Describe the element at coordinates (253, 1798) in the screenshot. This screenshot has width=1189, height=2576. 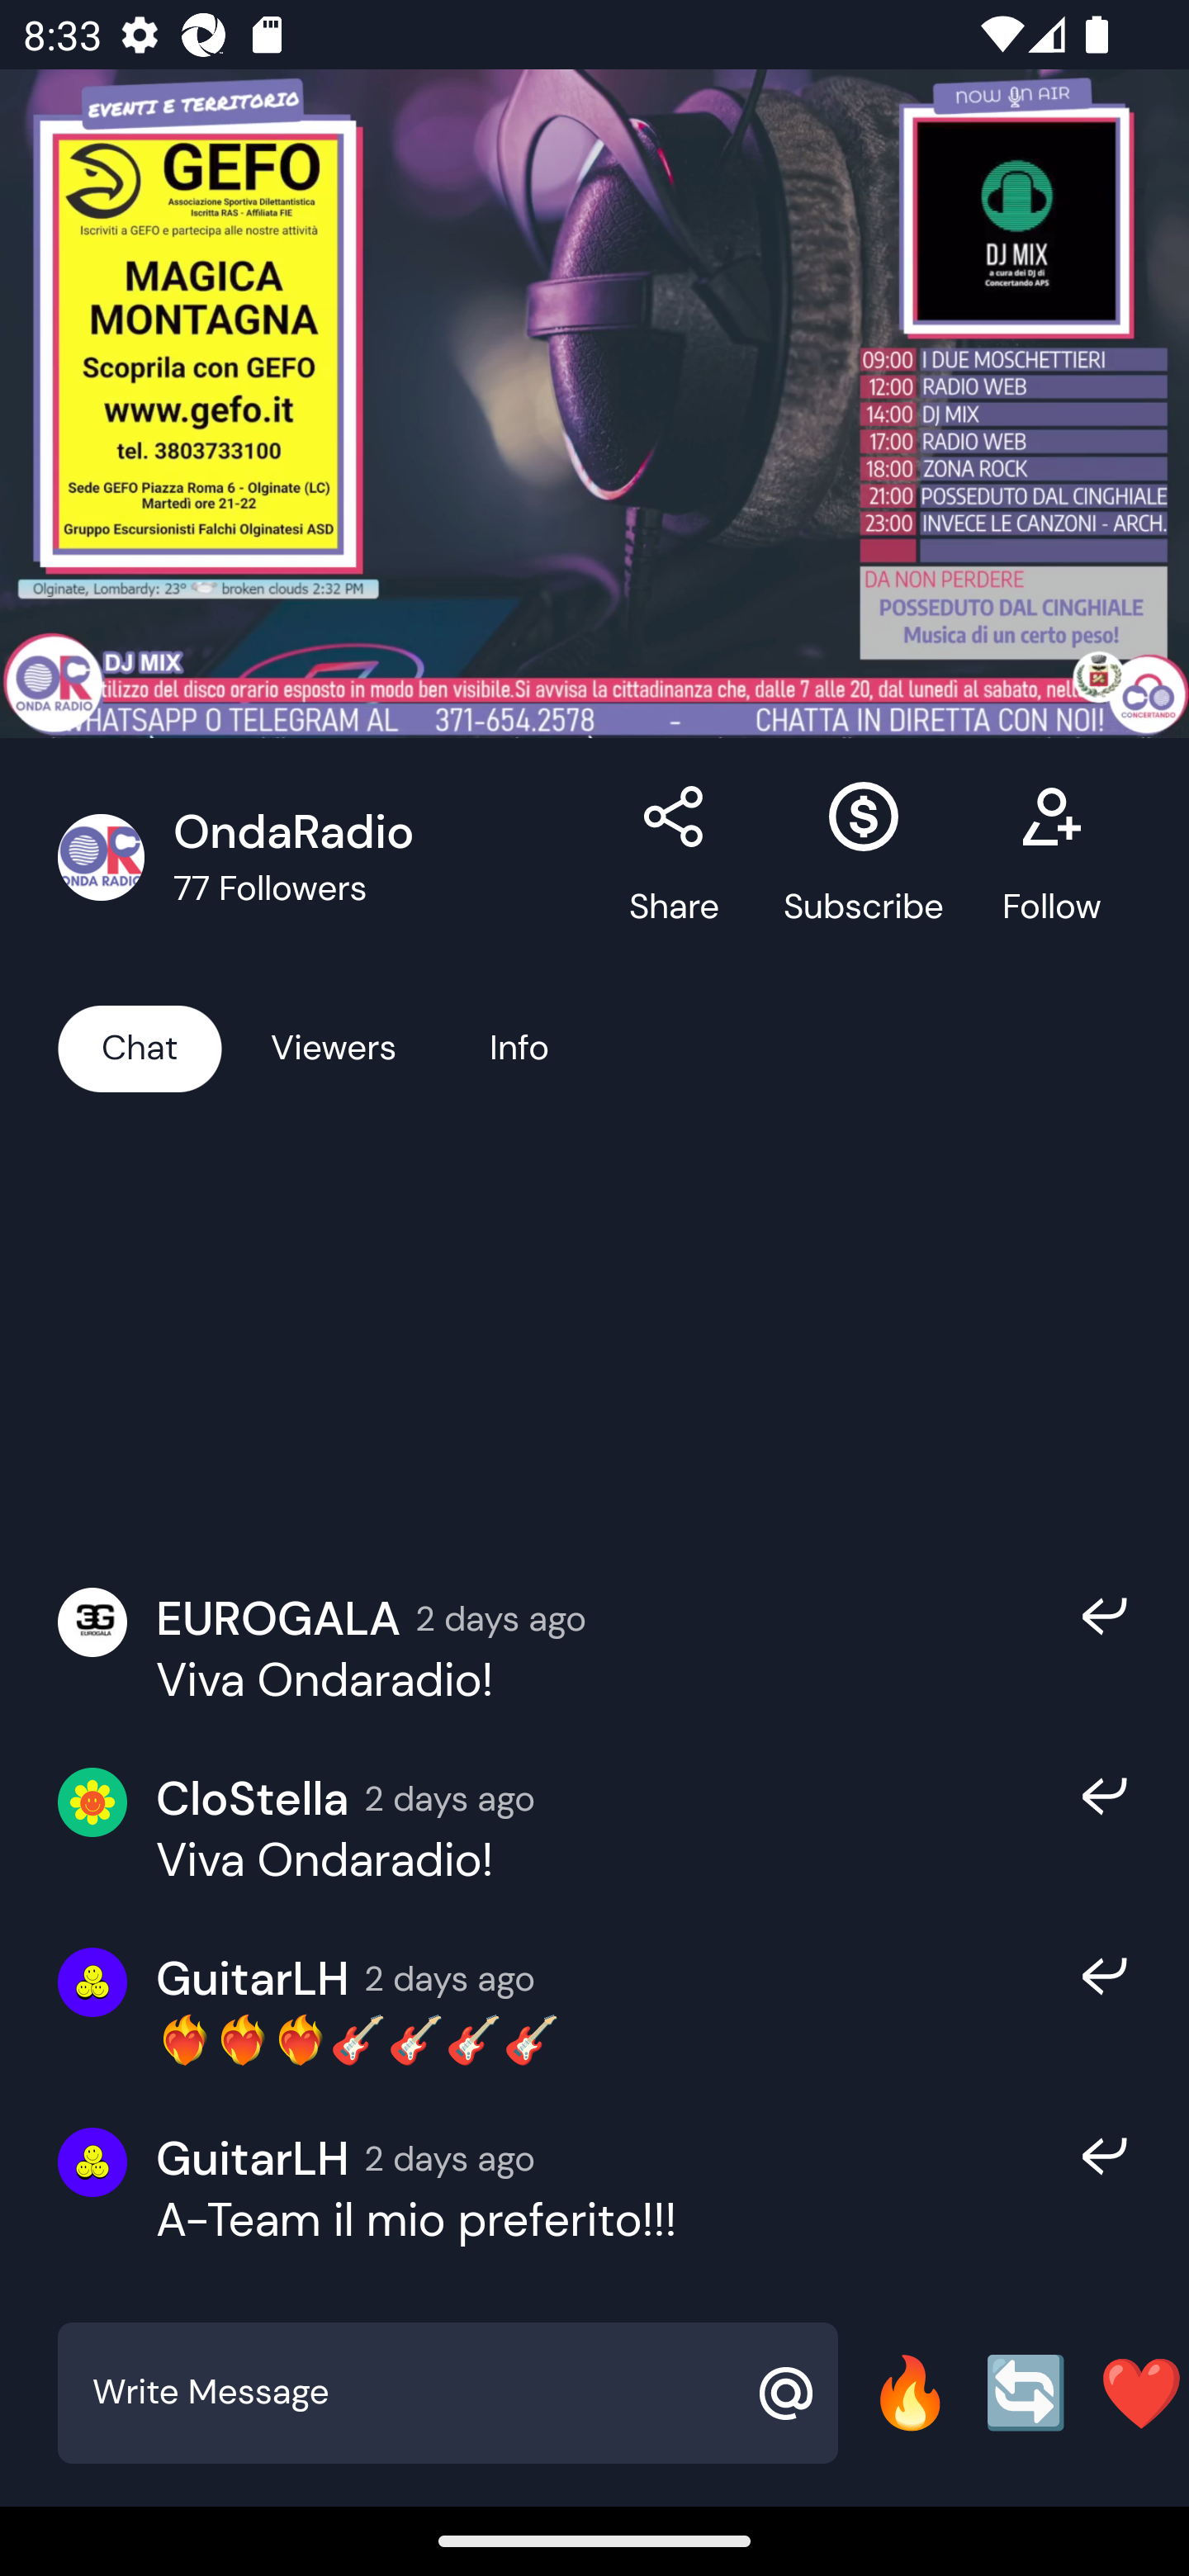
I see `CloStella` at that location.